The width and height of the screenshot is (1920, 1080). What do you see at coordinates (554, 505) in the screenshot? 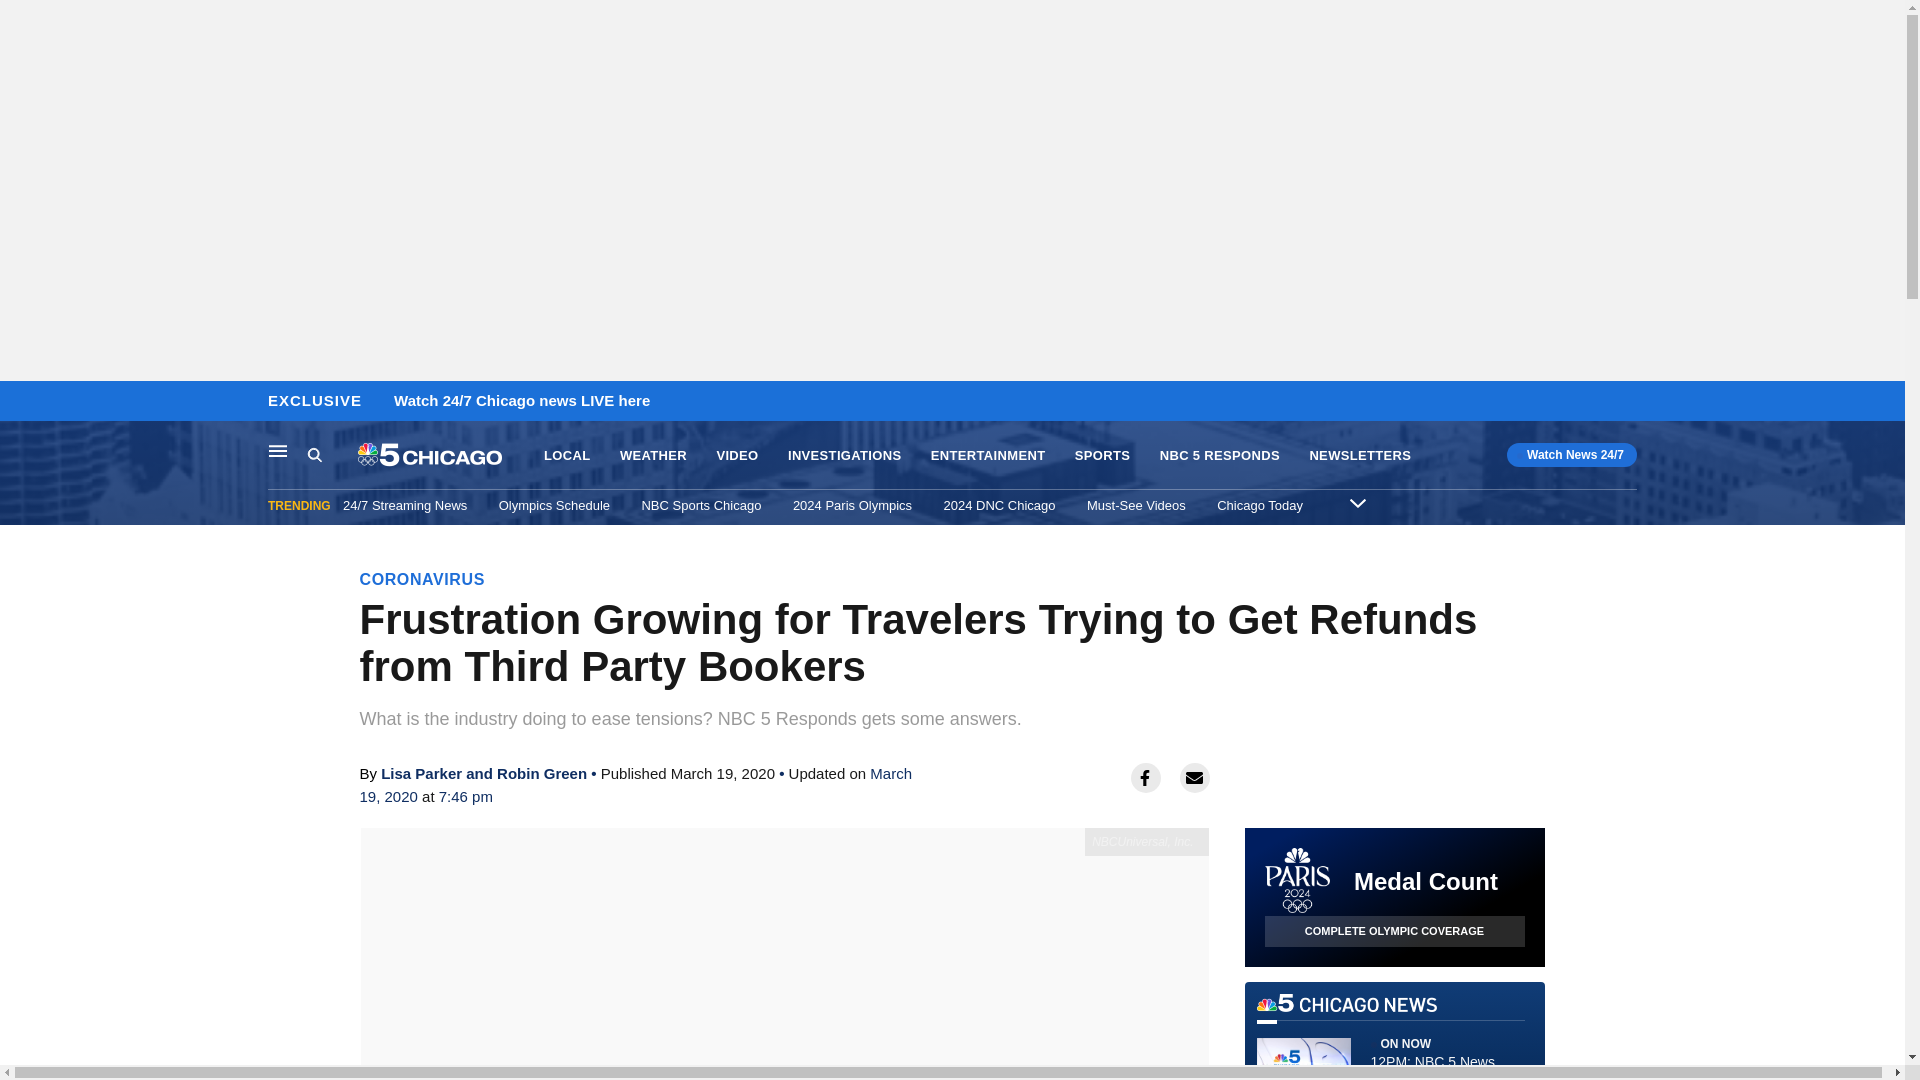
I see `Olympics Schedule` at bounding box center [554, 505].